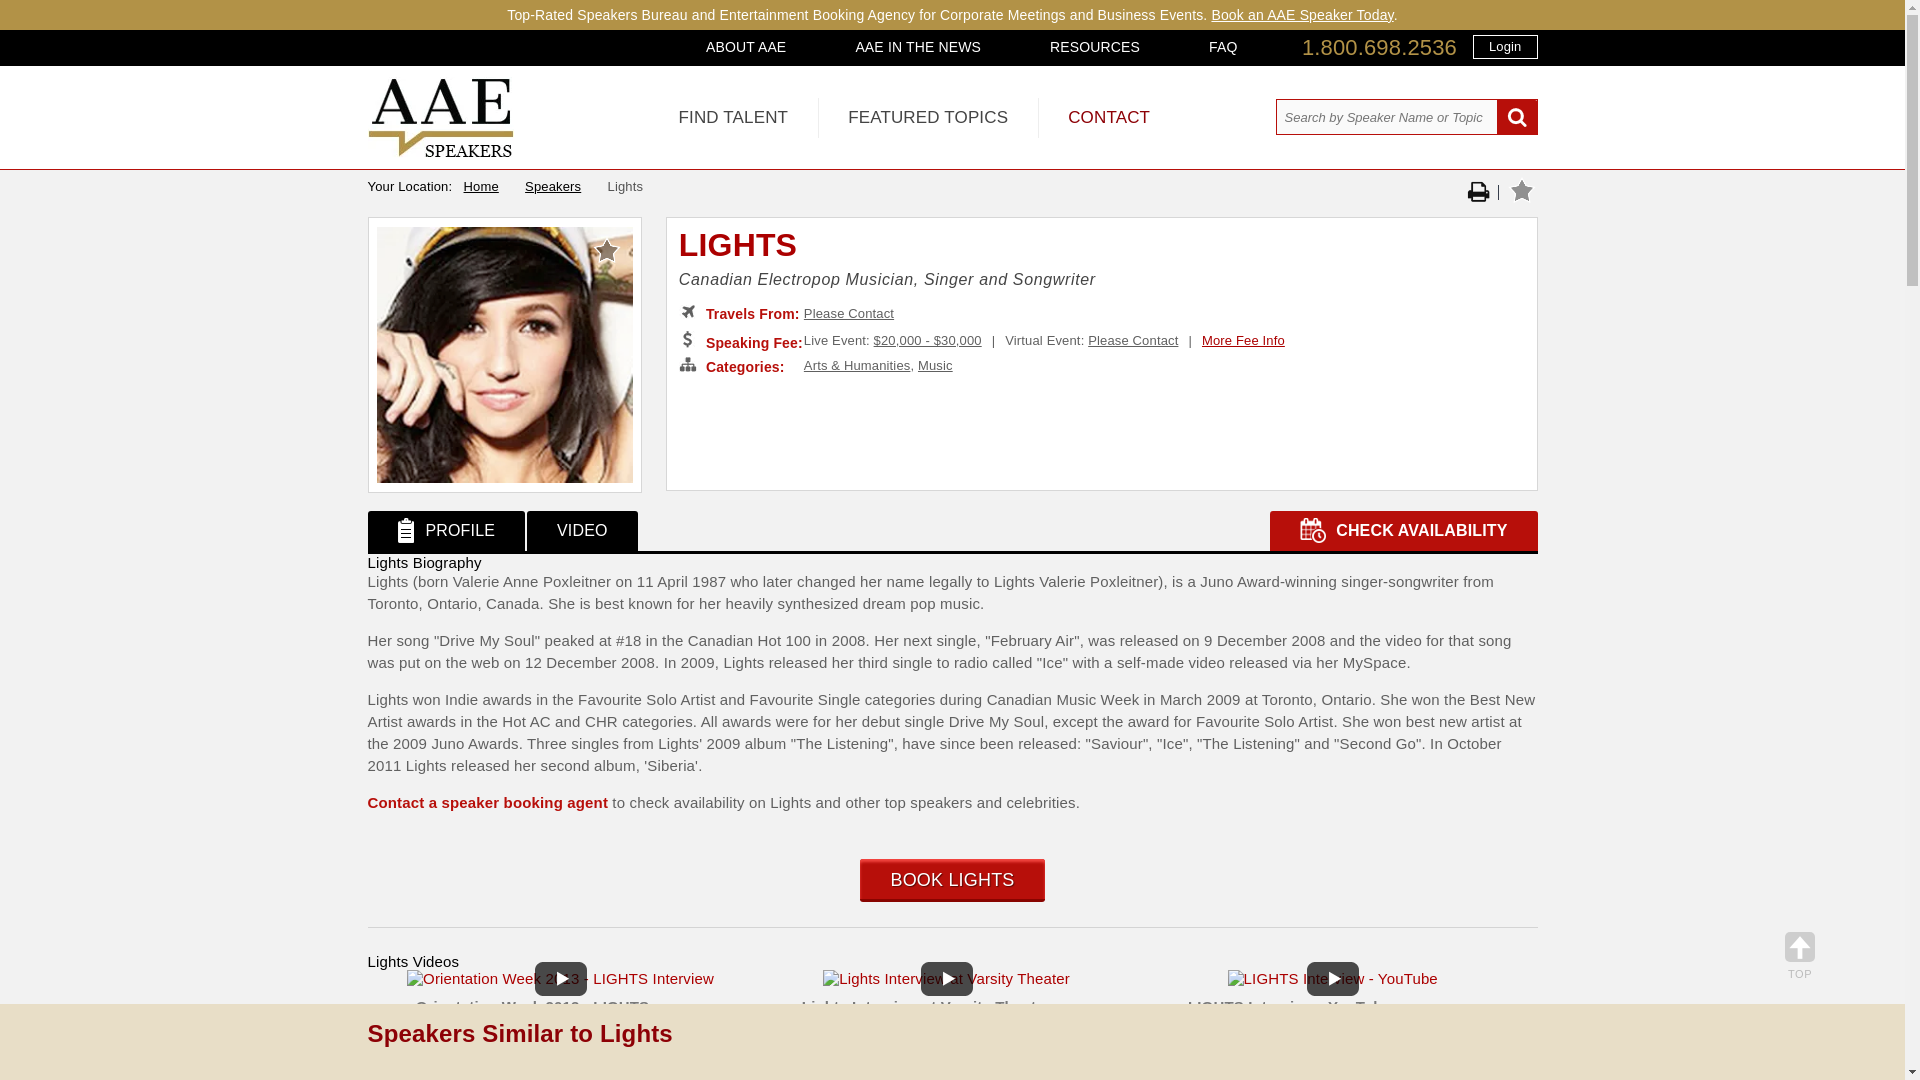 The height and width of the screenshot is (1080, 1920). What do you see at coordinates (441, 152) in the screenshot?
I see `All American Speakers Bureau and Celebrity Booking Agency` at bounding box center [441, 152].